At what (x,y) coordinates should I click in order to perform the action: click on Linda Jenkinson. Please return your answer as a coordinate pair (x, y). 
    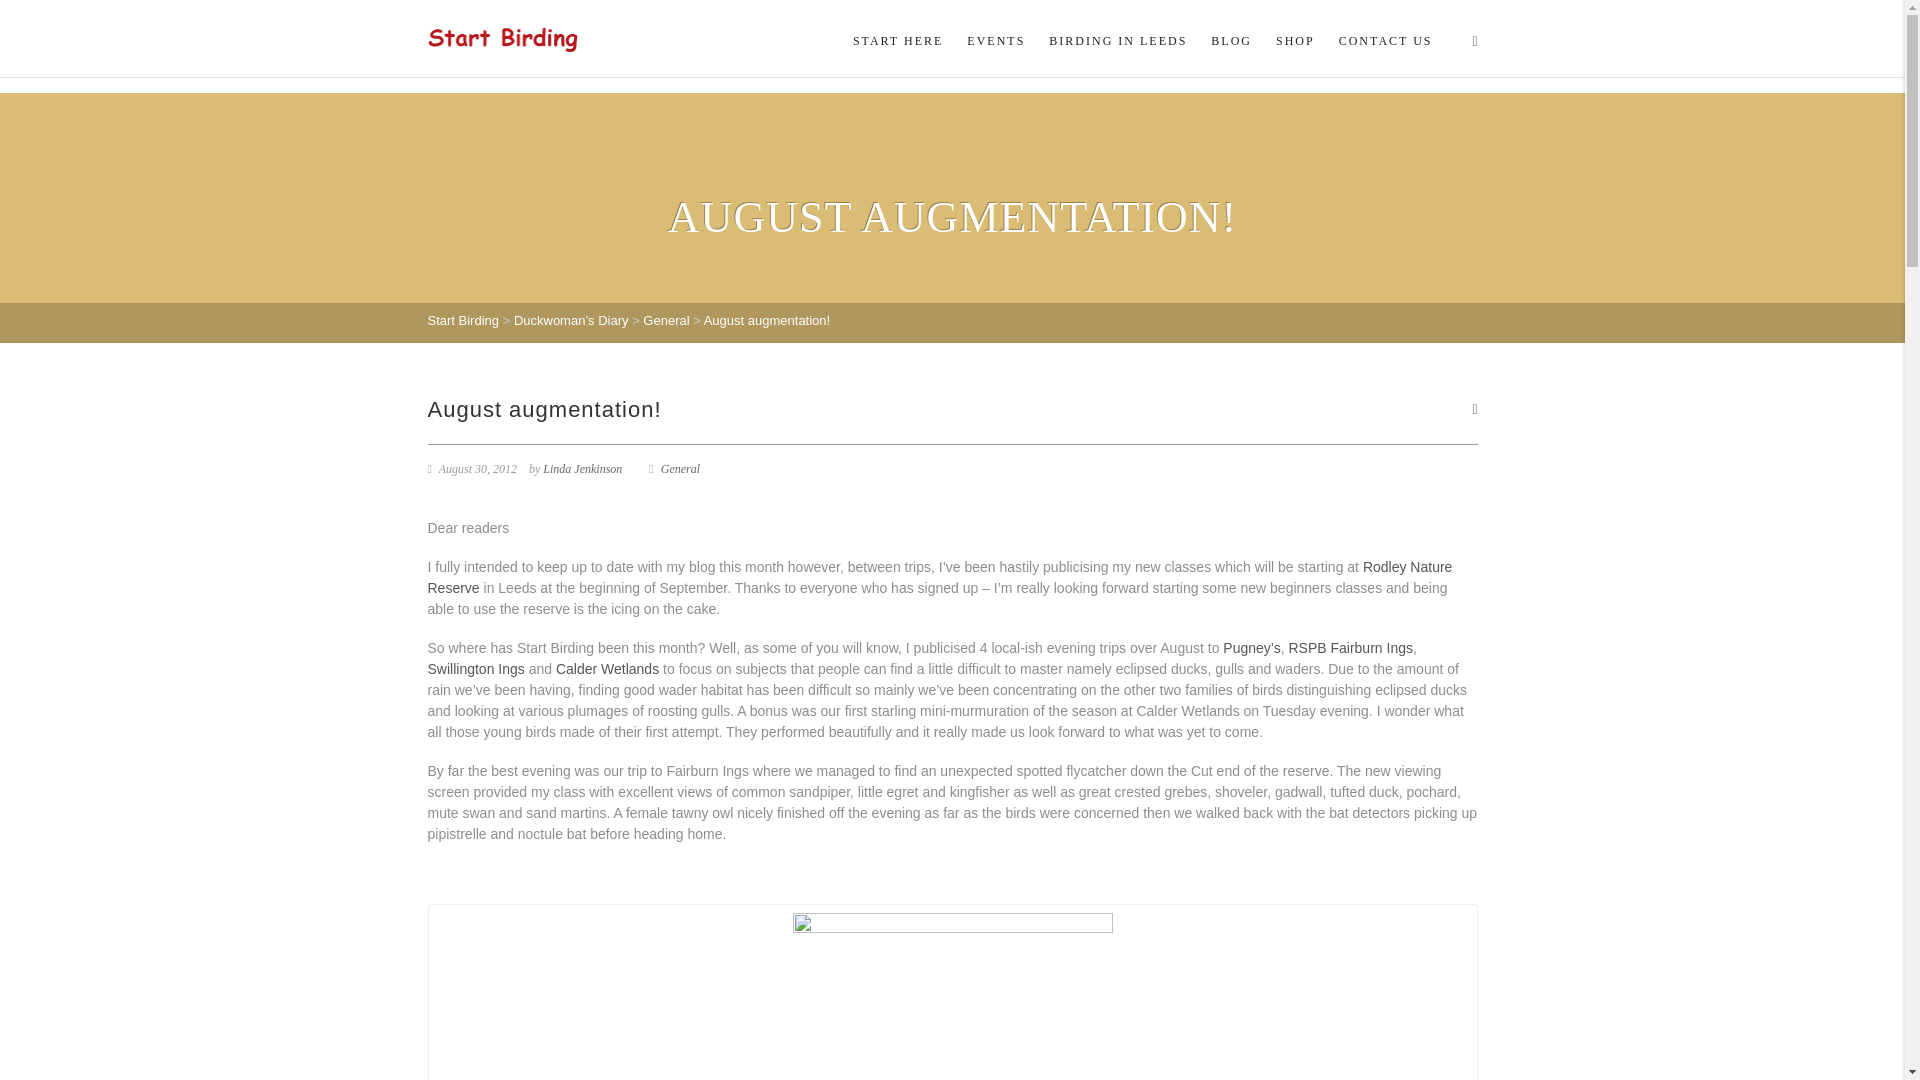
    Looking at the image, I should click on (582, 469).